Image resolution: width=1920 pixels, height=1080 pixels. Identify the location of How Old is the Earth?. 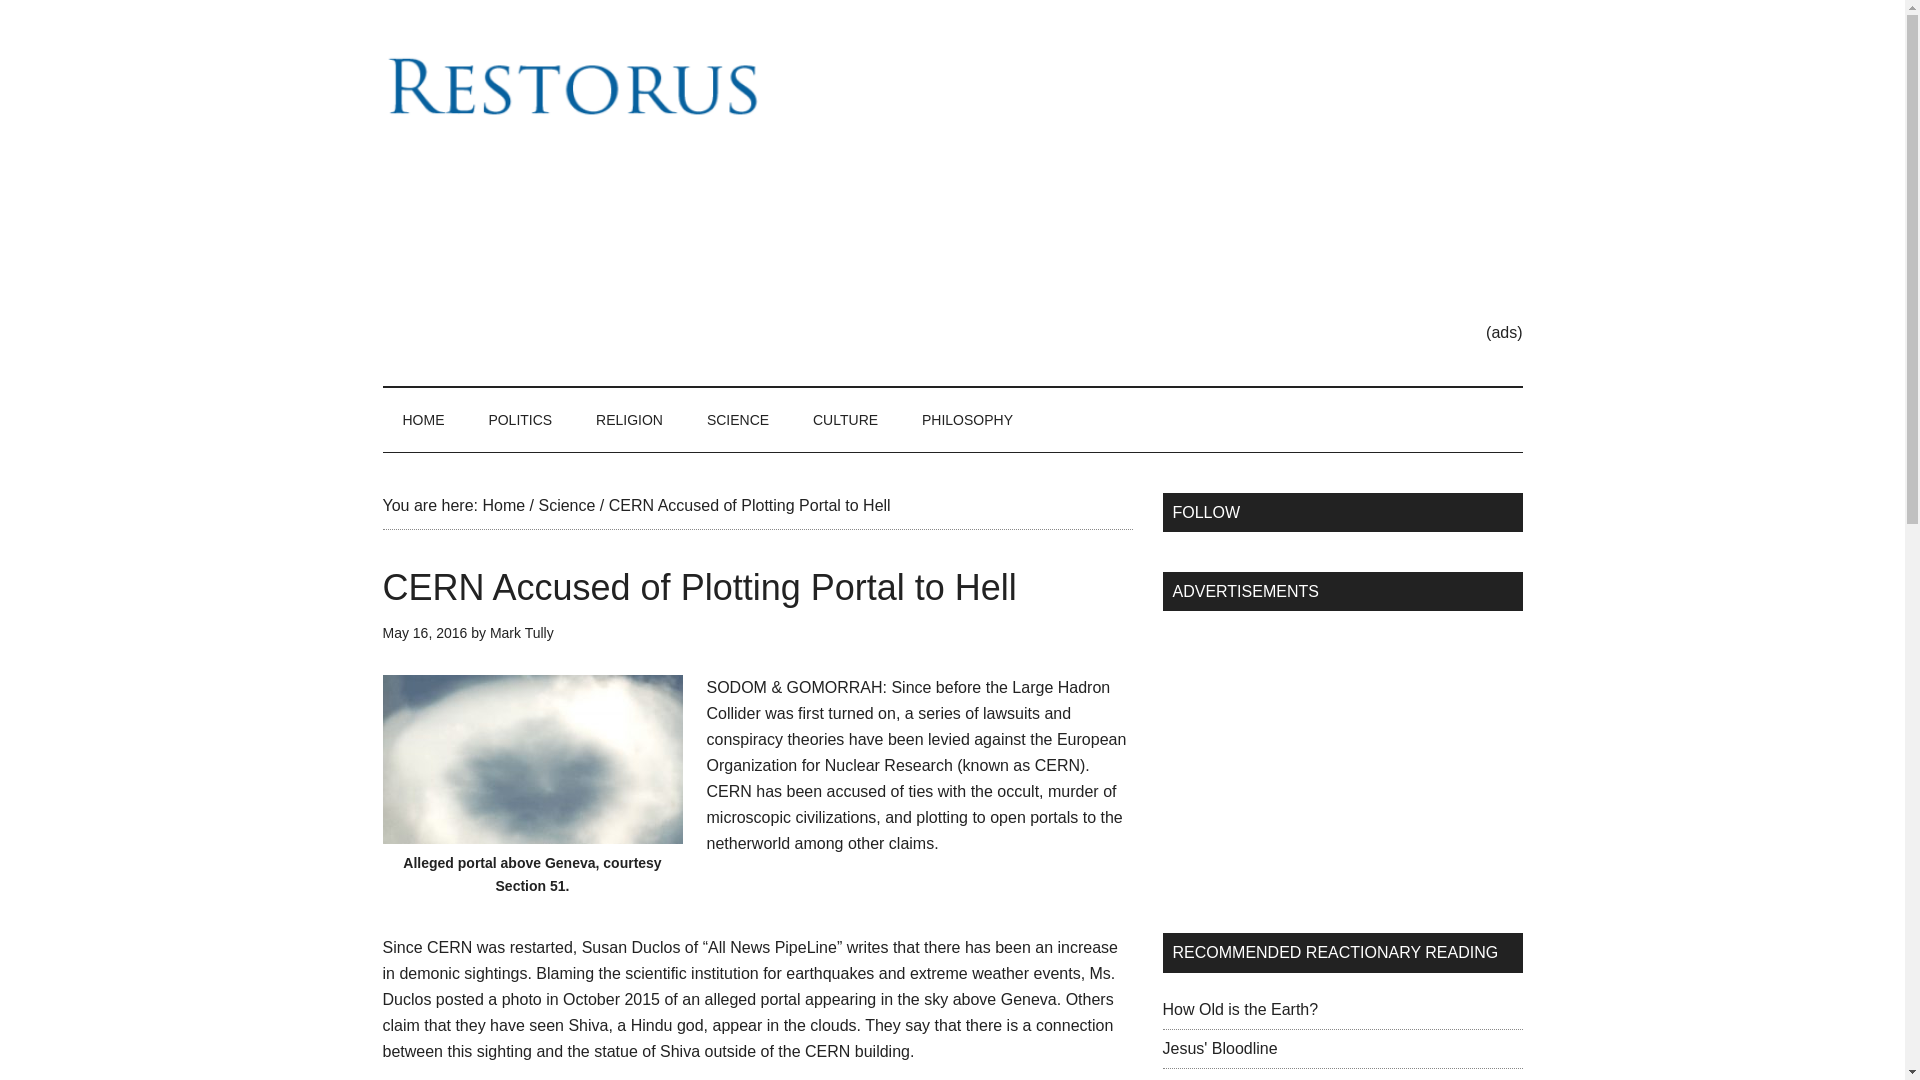
(1239, 1010).